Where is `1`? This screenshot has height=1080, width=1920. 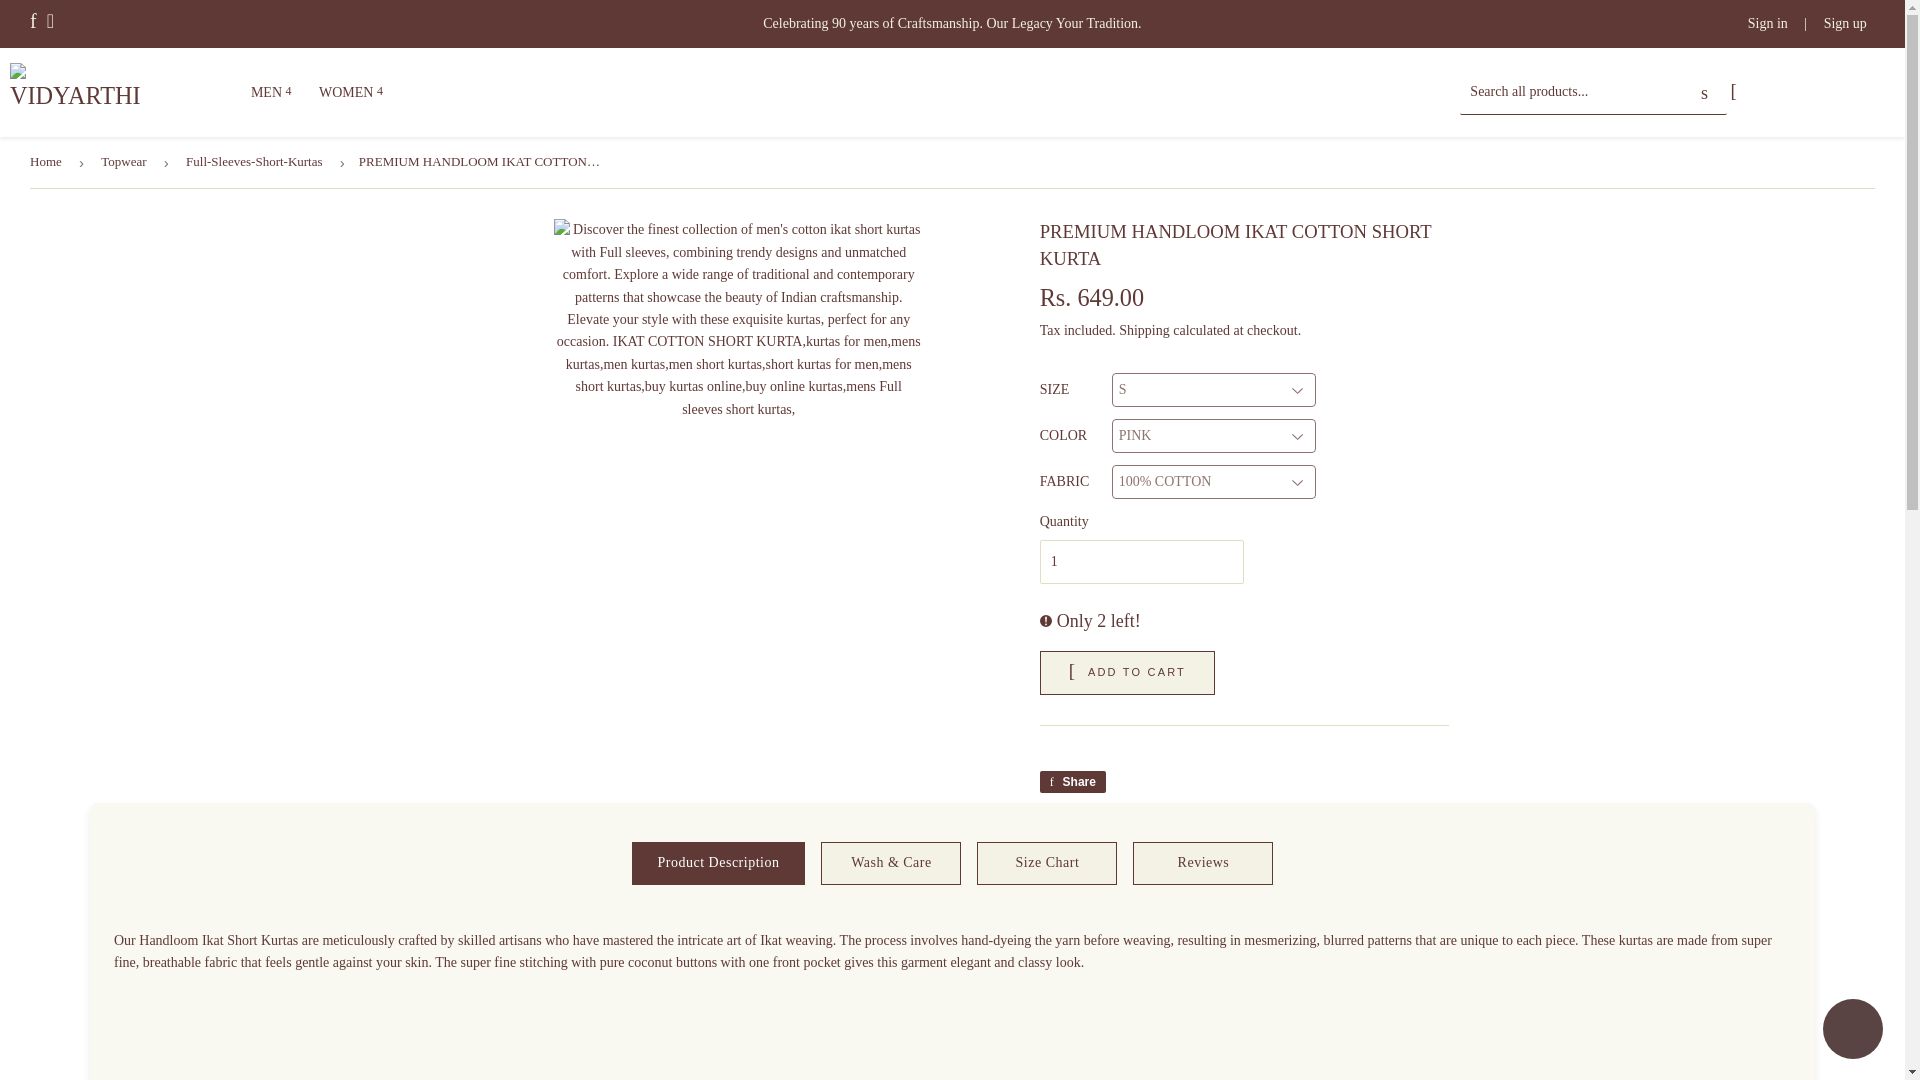 1 is located at coordinates (1142, 562).